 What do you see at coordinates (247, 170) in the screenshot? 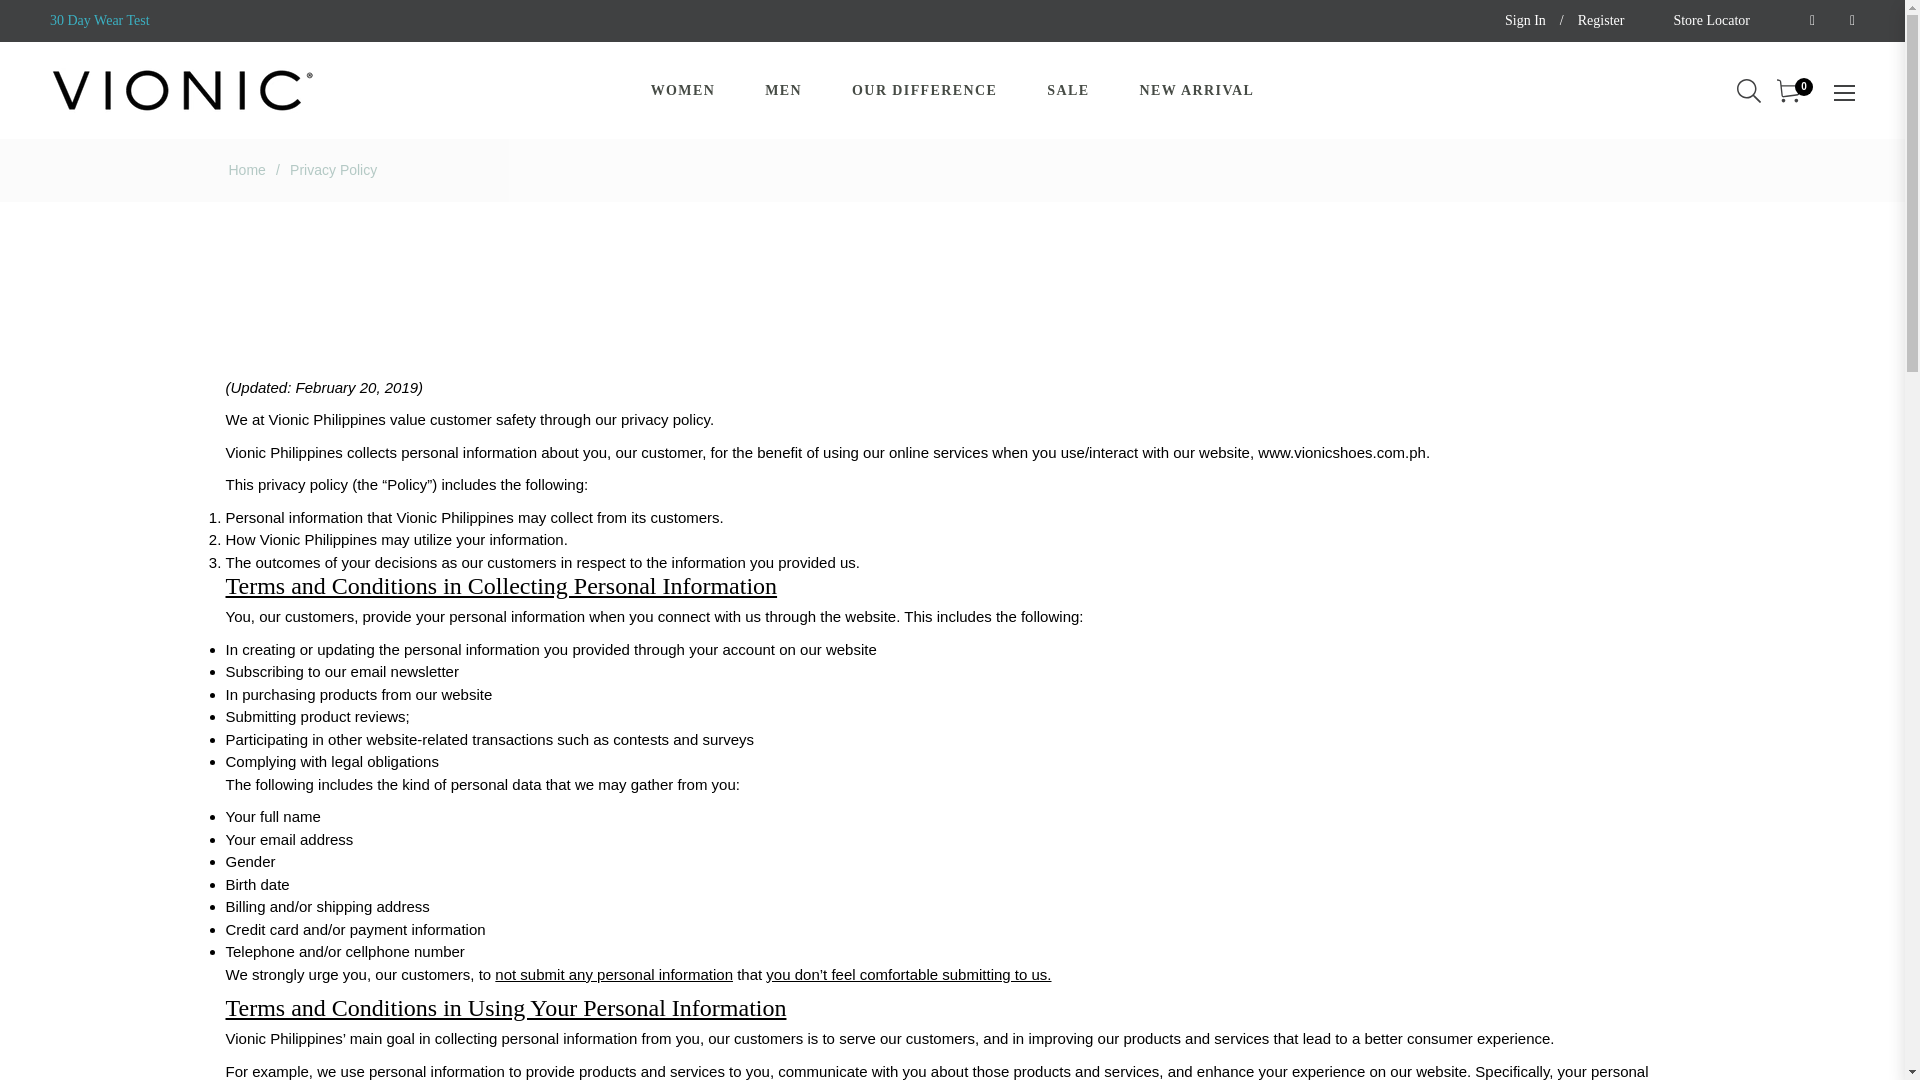
I see `Home` at bounding box center [247, 170].